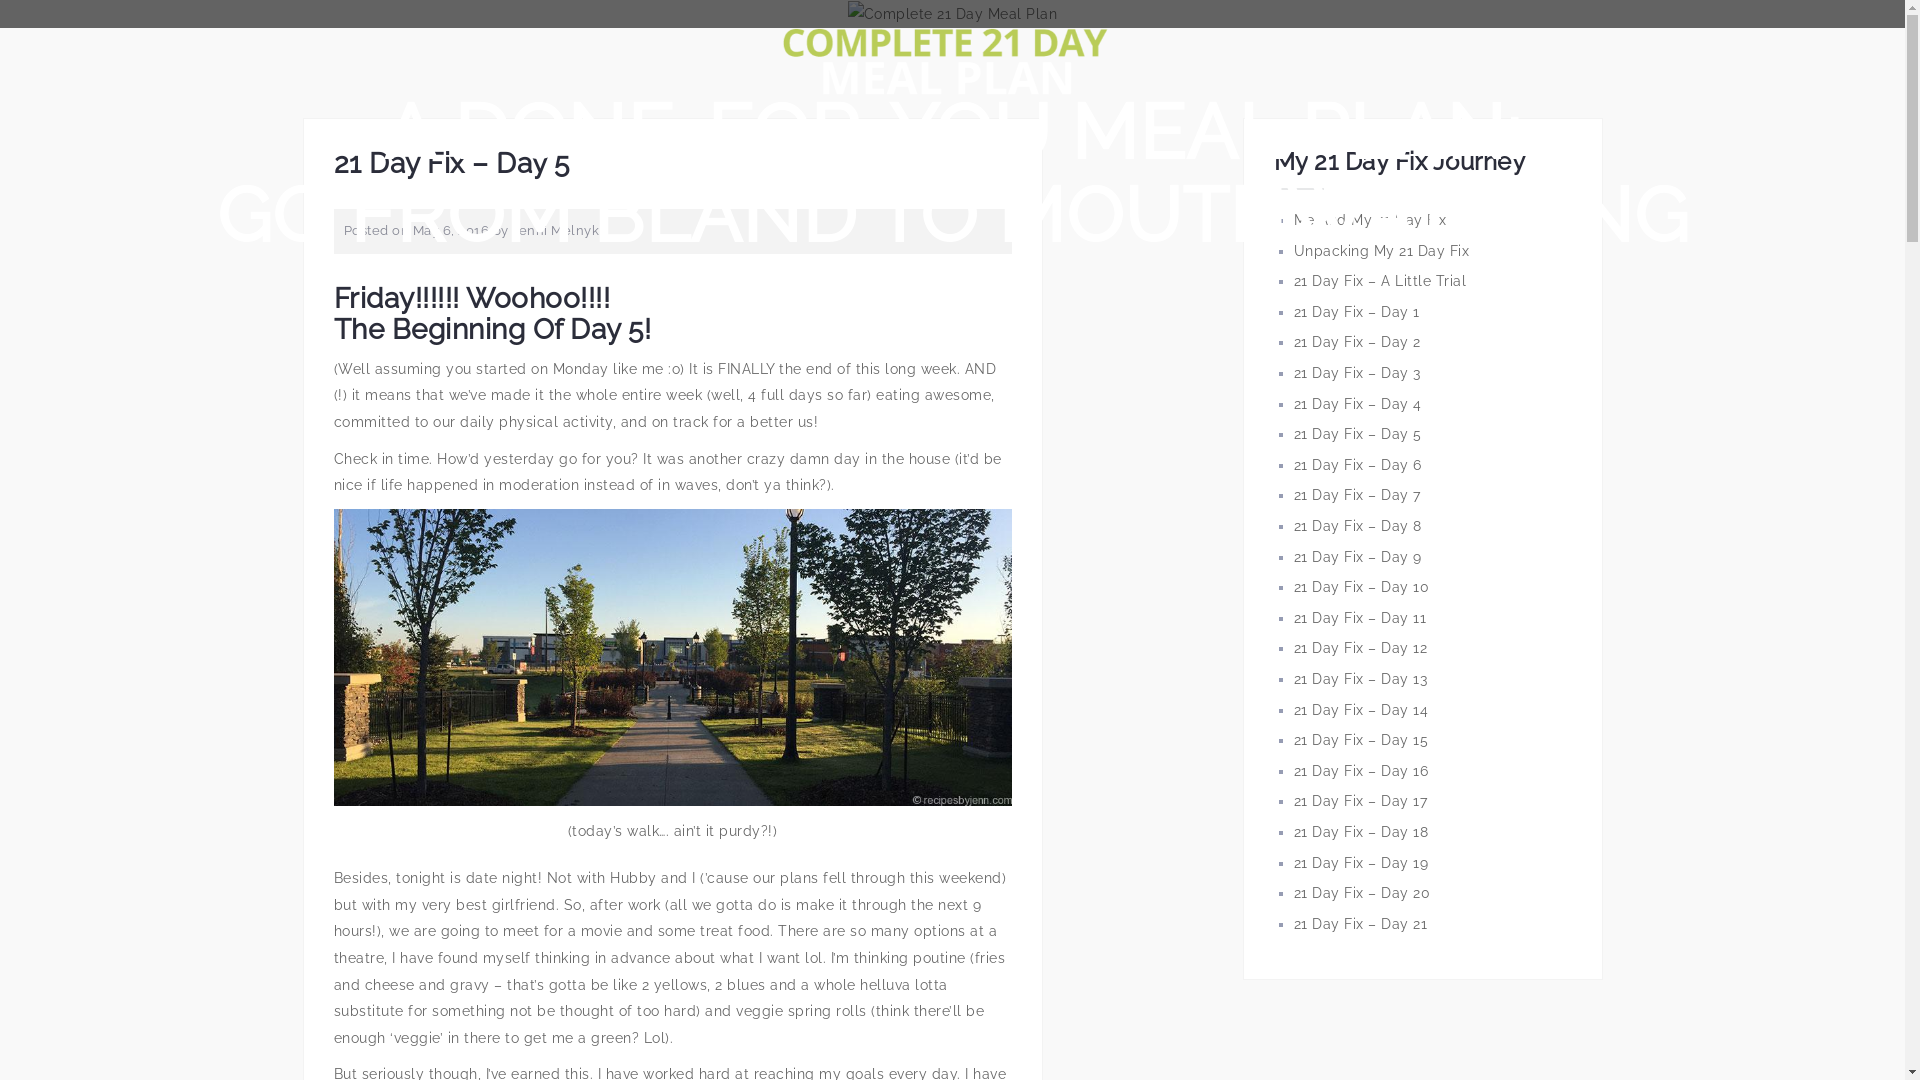 The width and height of the screenshot is (1920, 1080). I want to click on May 6, 2016, so click(450, 230).